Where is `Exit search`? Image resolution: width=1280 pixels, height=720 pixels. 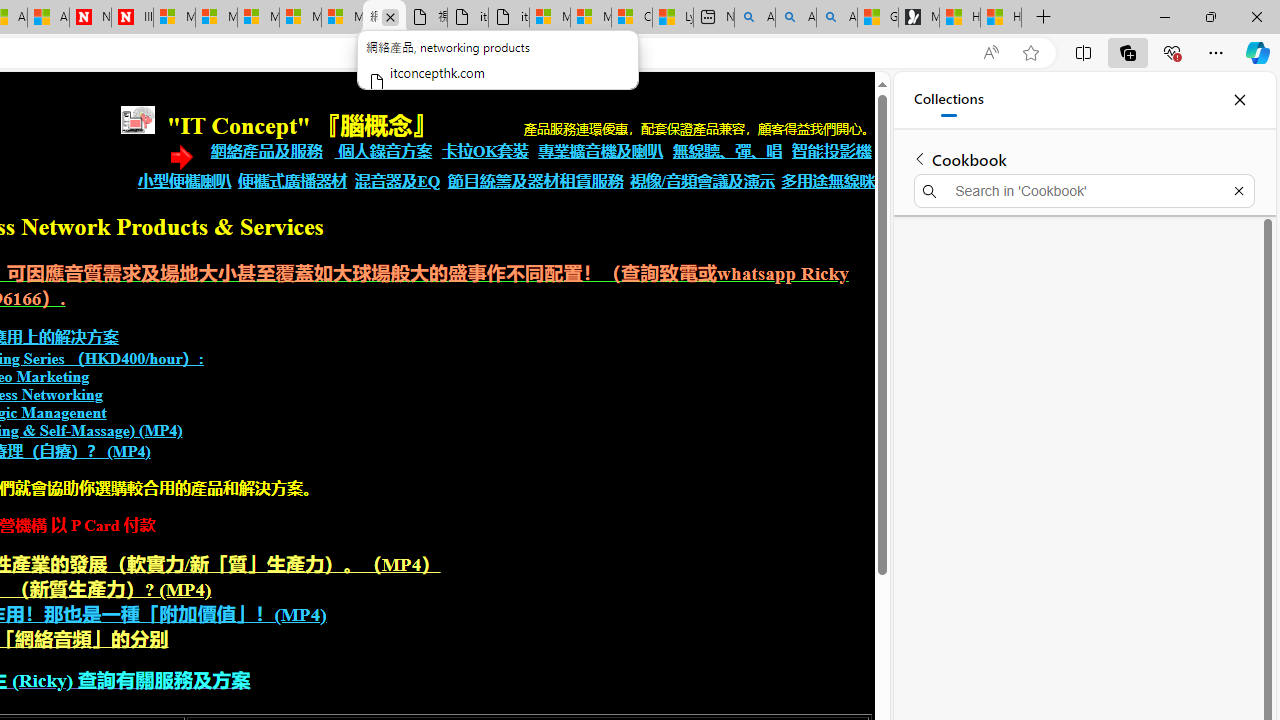
Exit search is located at coordinates (1238, 190).